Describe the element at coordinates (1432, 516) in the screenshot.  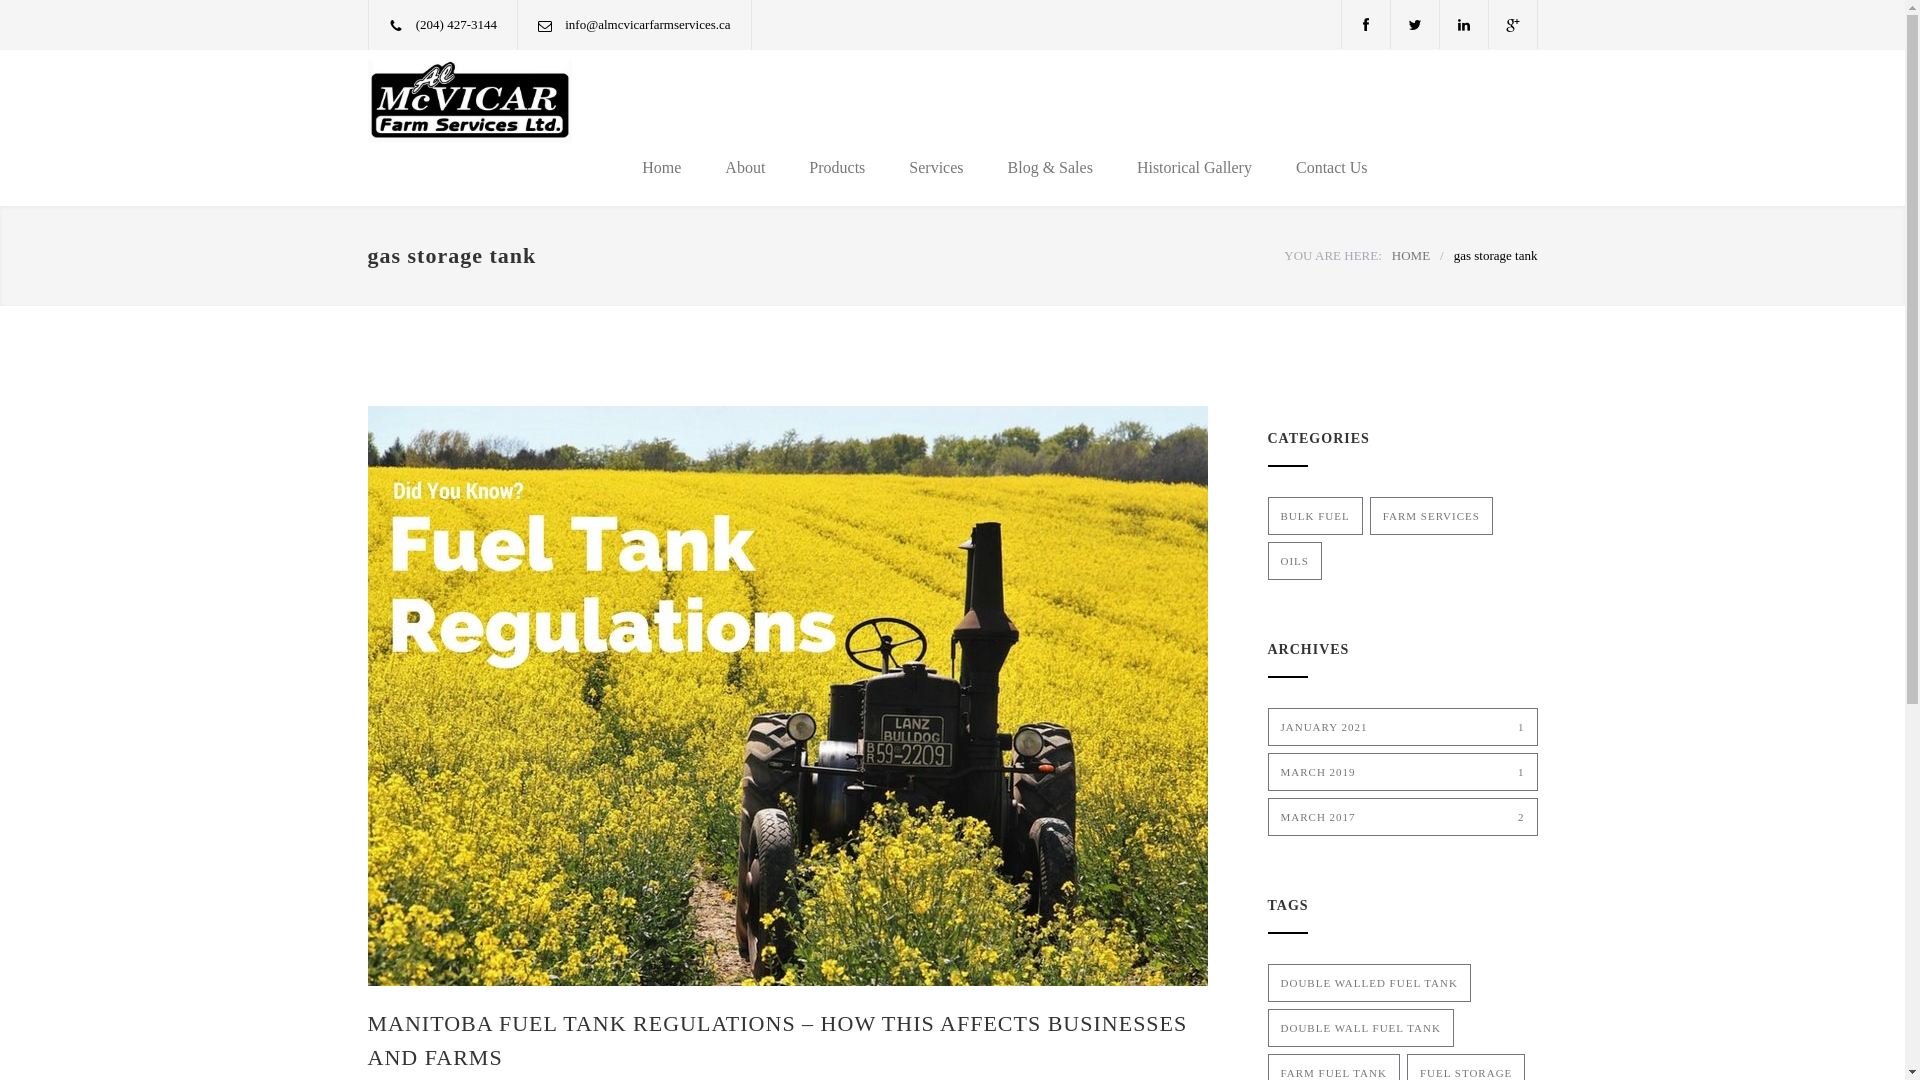
I see `FARM SERVICES` at that location.